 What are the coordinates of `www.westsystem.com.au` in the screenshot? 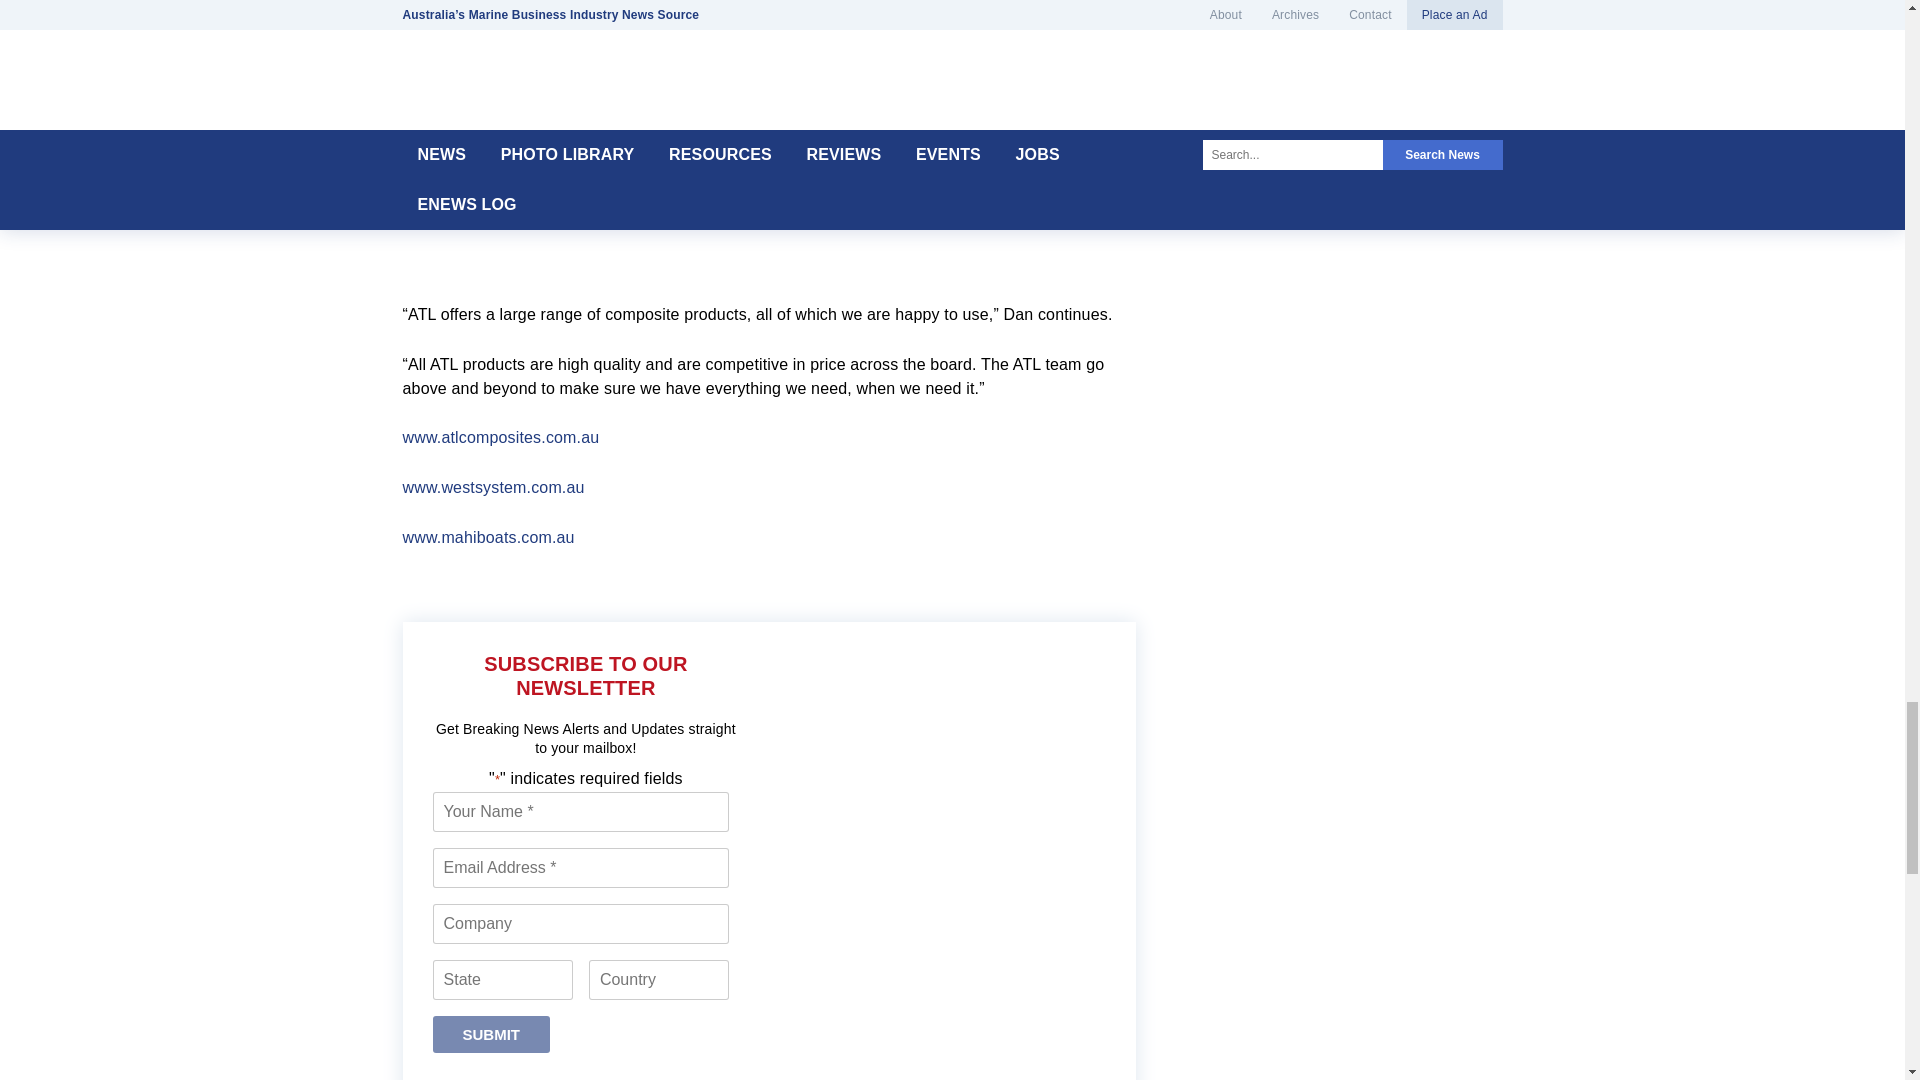 It's located at (494, 487).